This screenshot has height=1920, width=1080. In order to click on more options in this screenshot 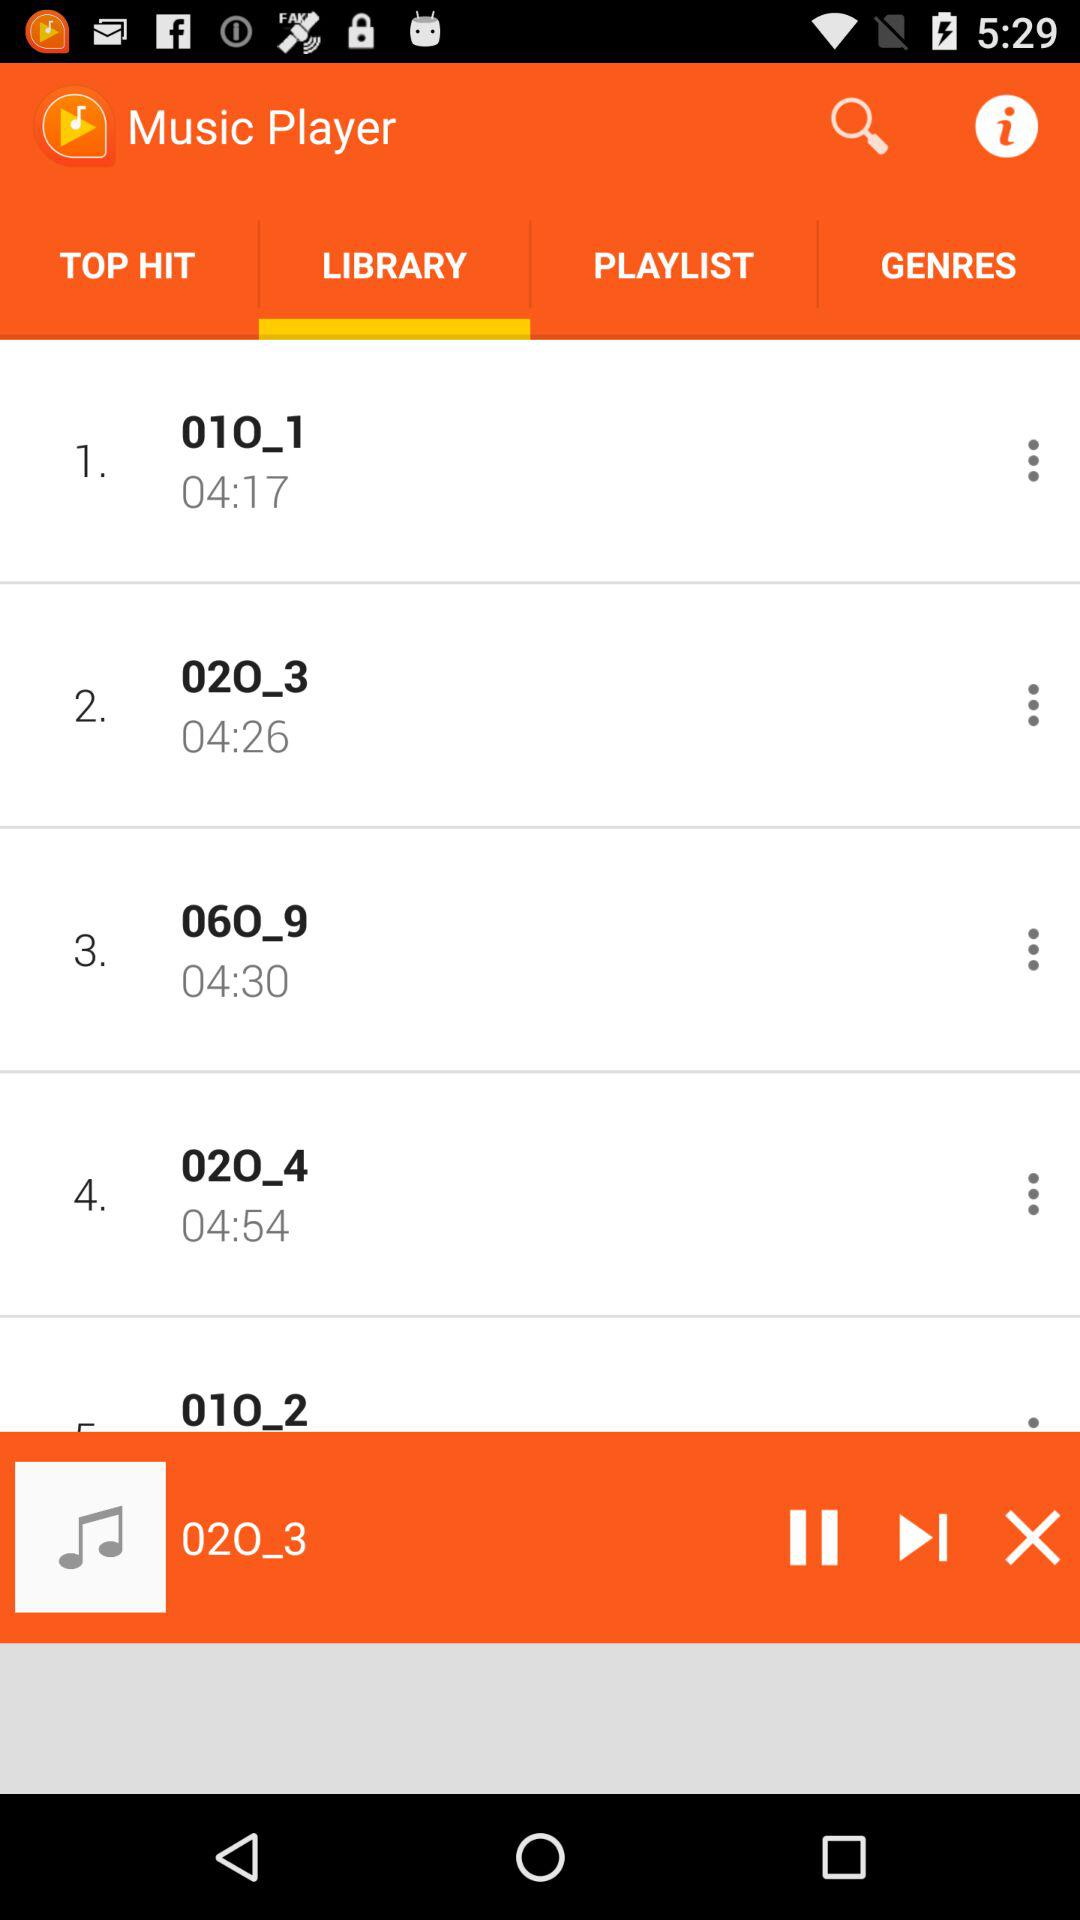, I will do `click(1034, 950)`.